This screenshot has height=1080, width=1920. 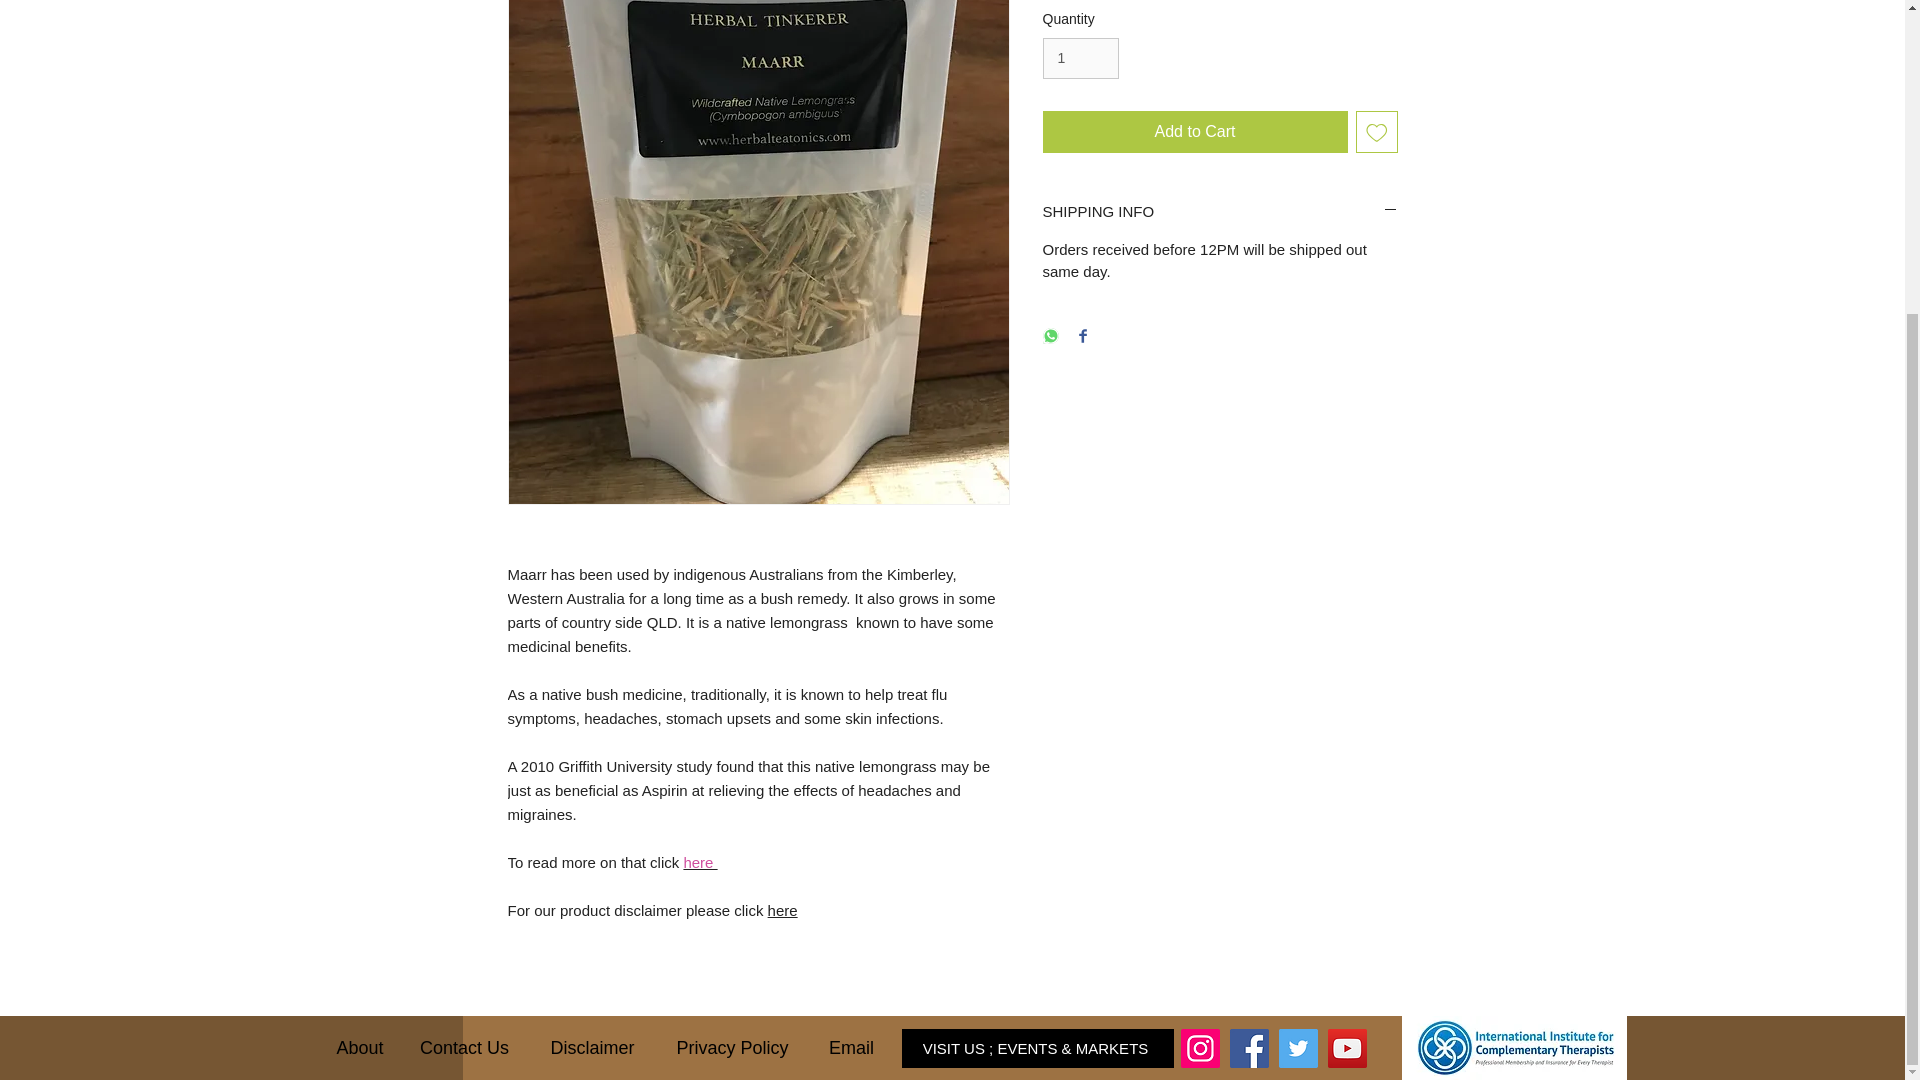 What do you see at coordinates (700, 862) in the screenshot?
I see `here ` at bounding box center [700, 862].